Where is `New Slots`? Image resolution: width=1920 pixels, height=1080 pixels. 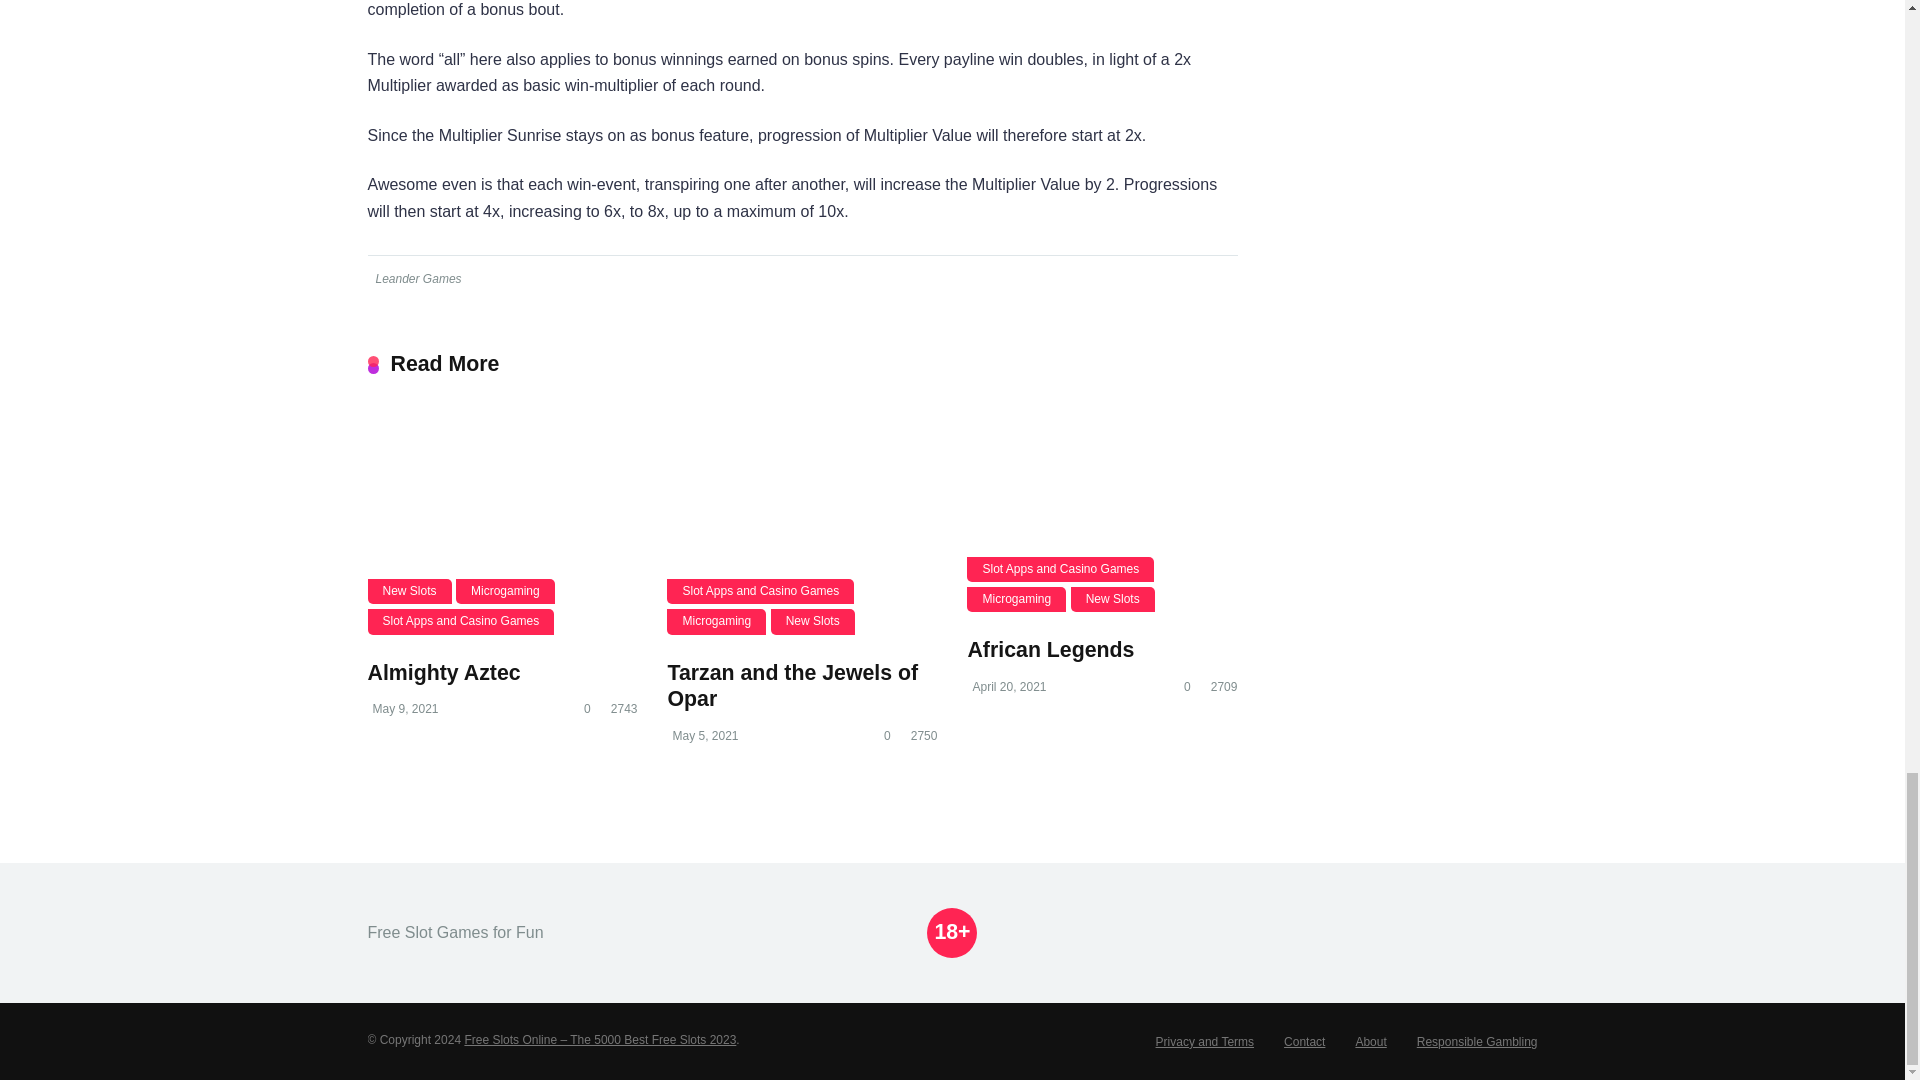 New Slots is located at coordinates (812, 621).